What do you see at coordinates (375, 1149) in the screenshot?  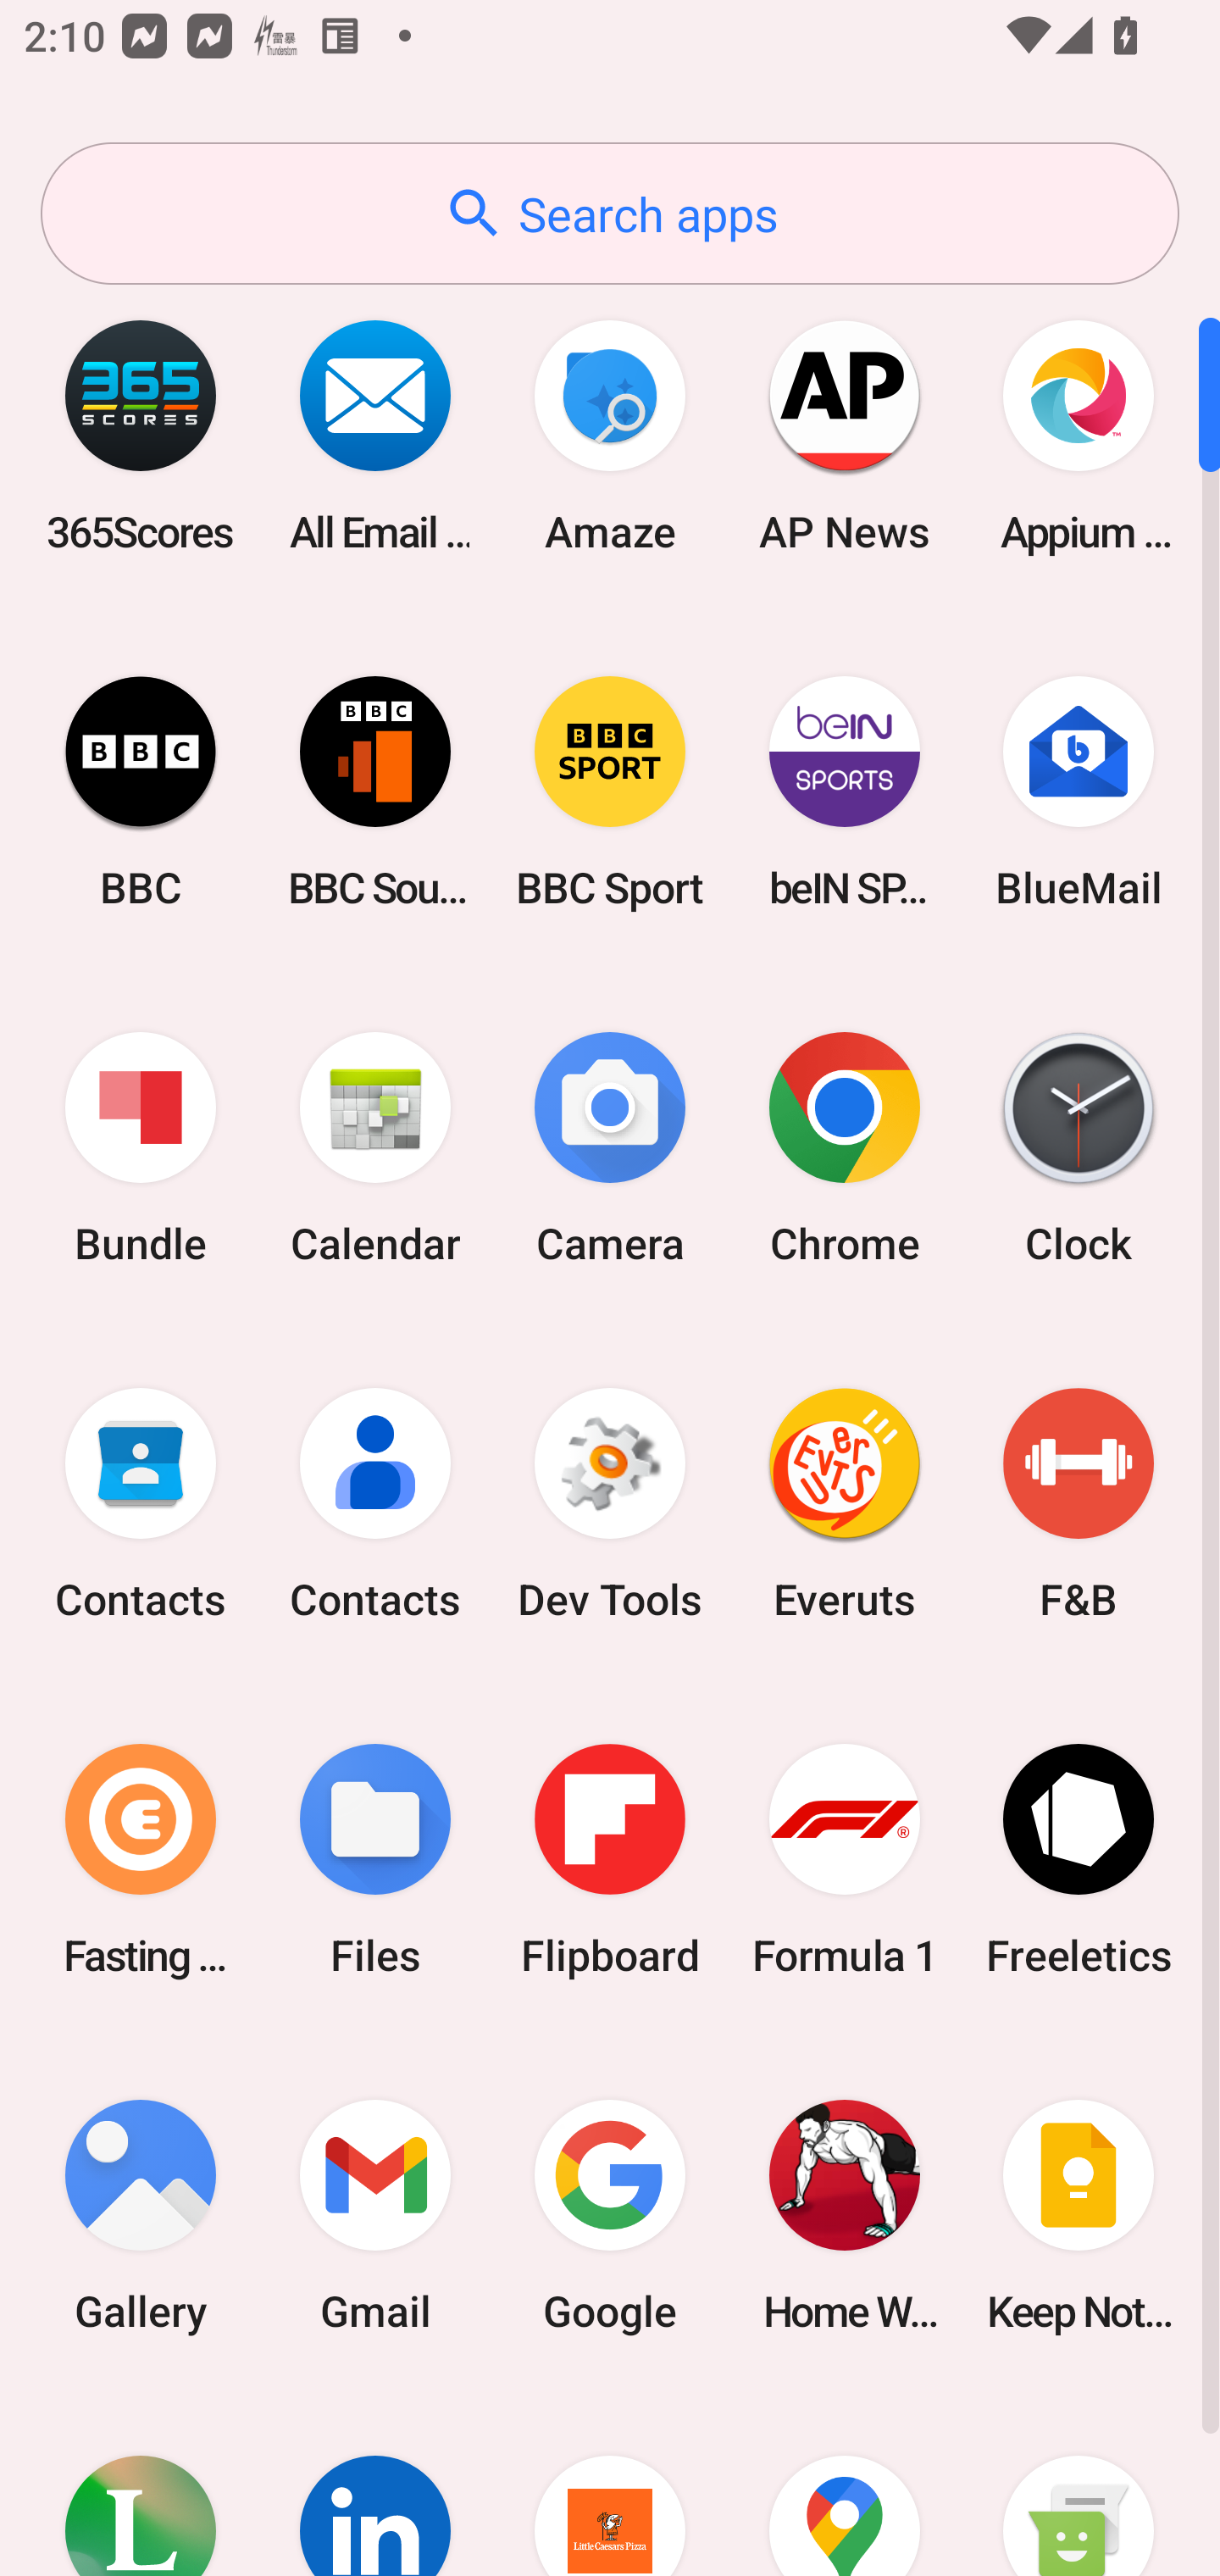 I see `Calendar` at bounding box center [375, 1149].